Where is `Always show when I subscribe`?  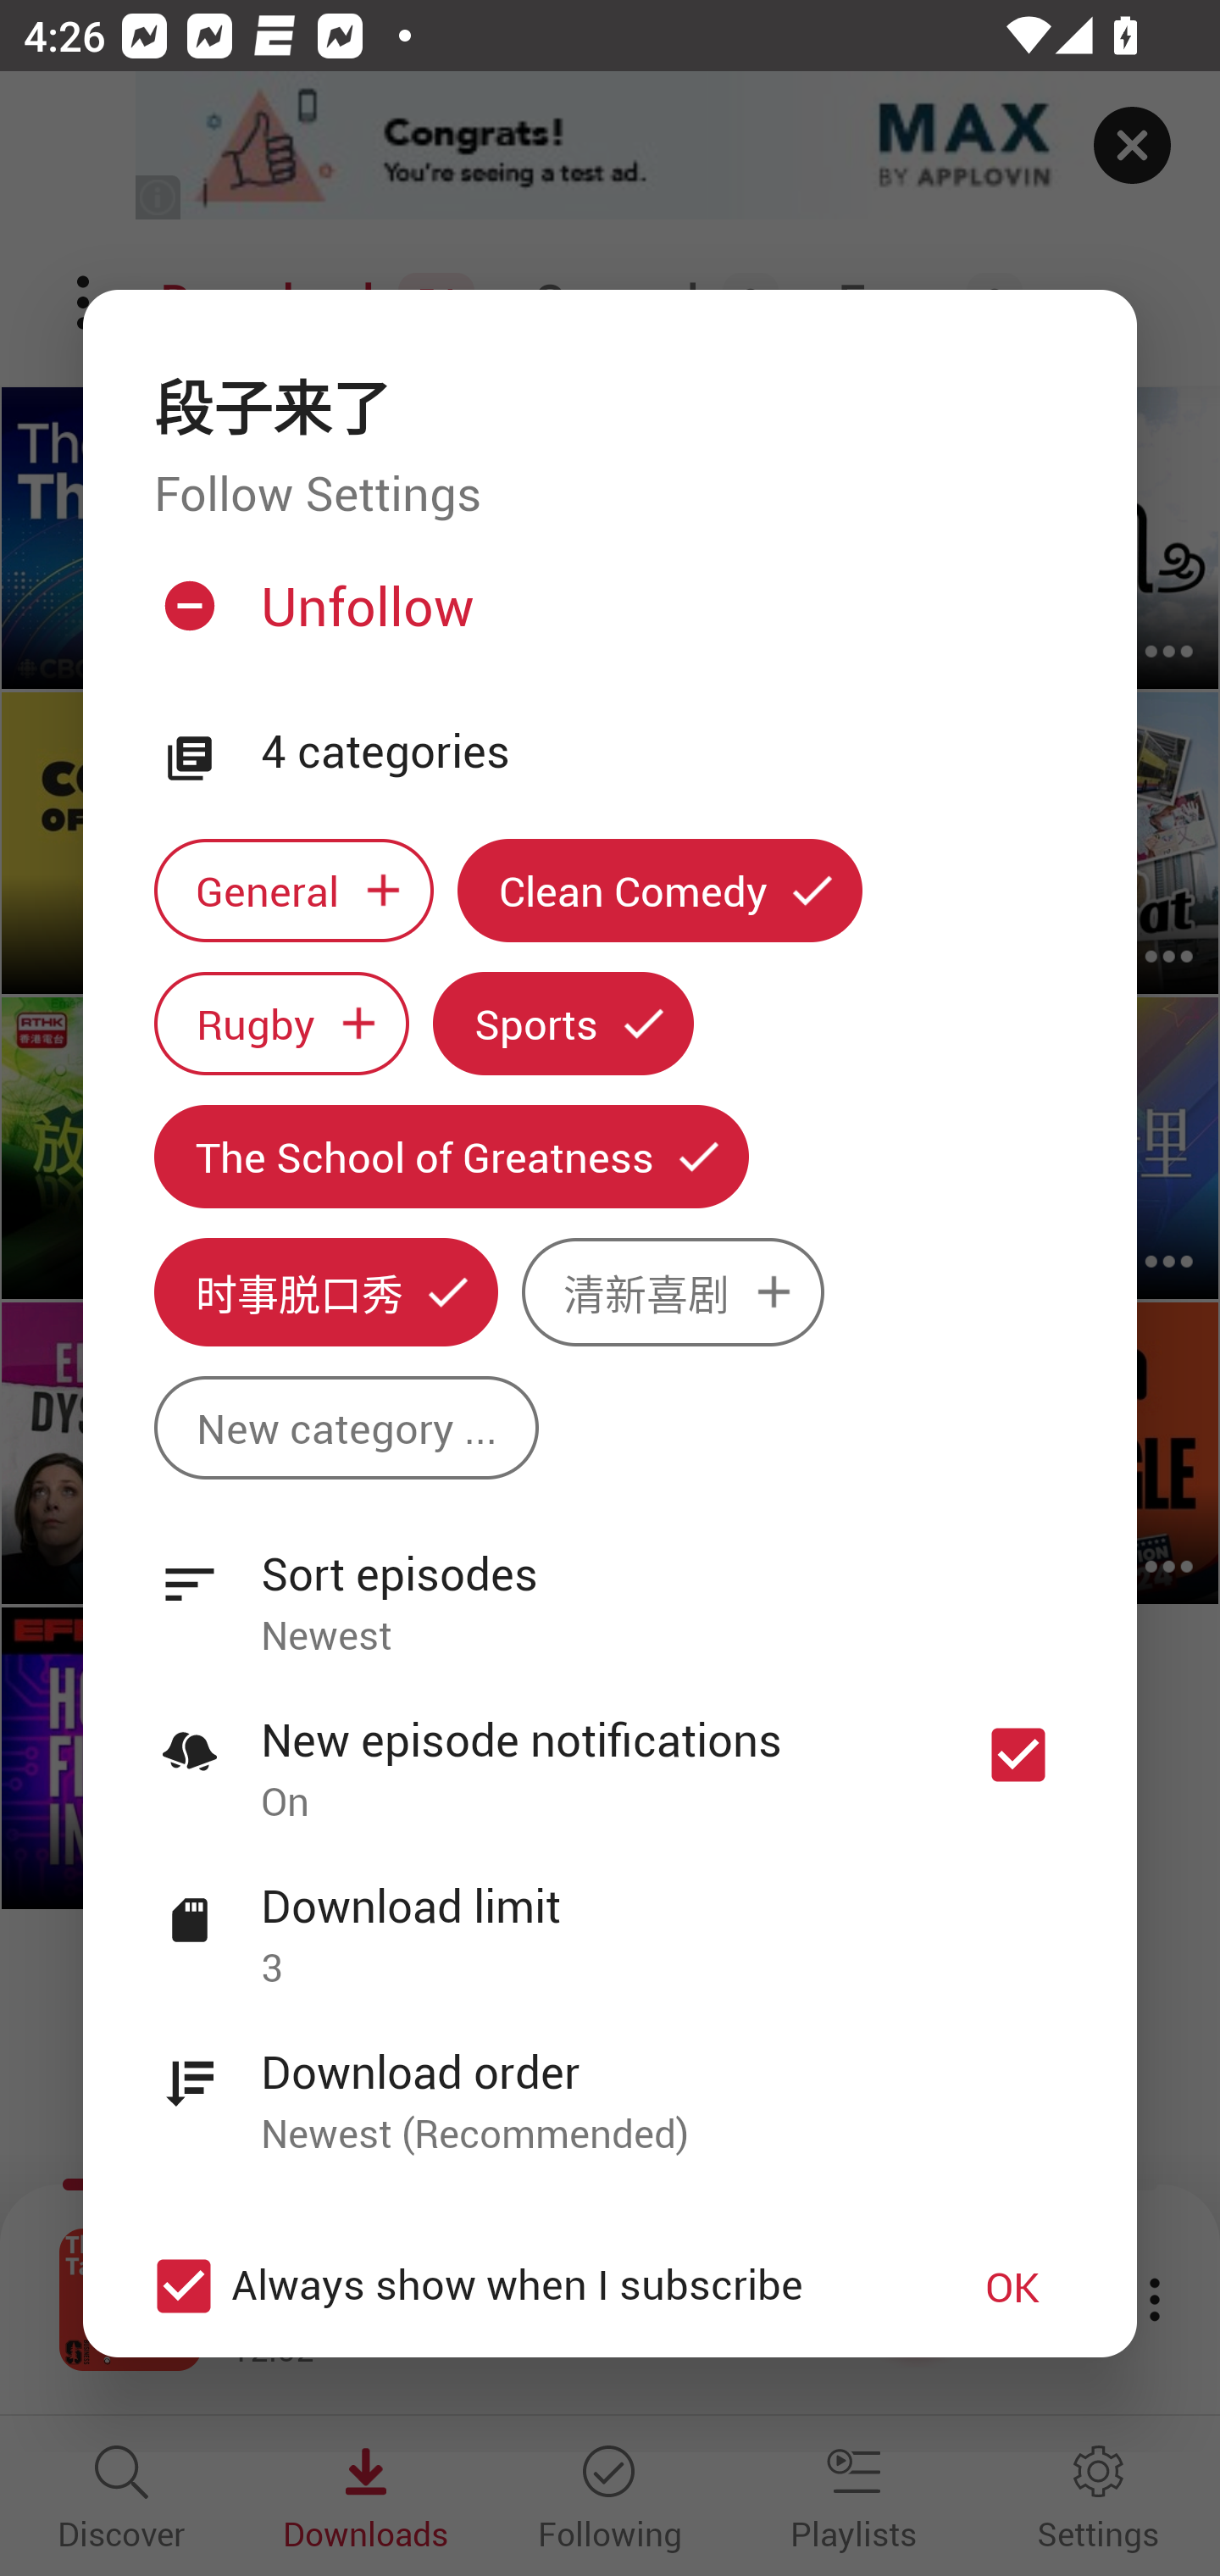 Always show when I subscribe is located at coordinates (527, 2286).